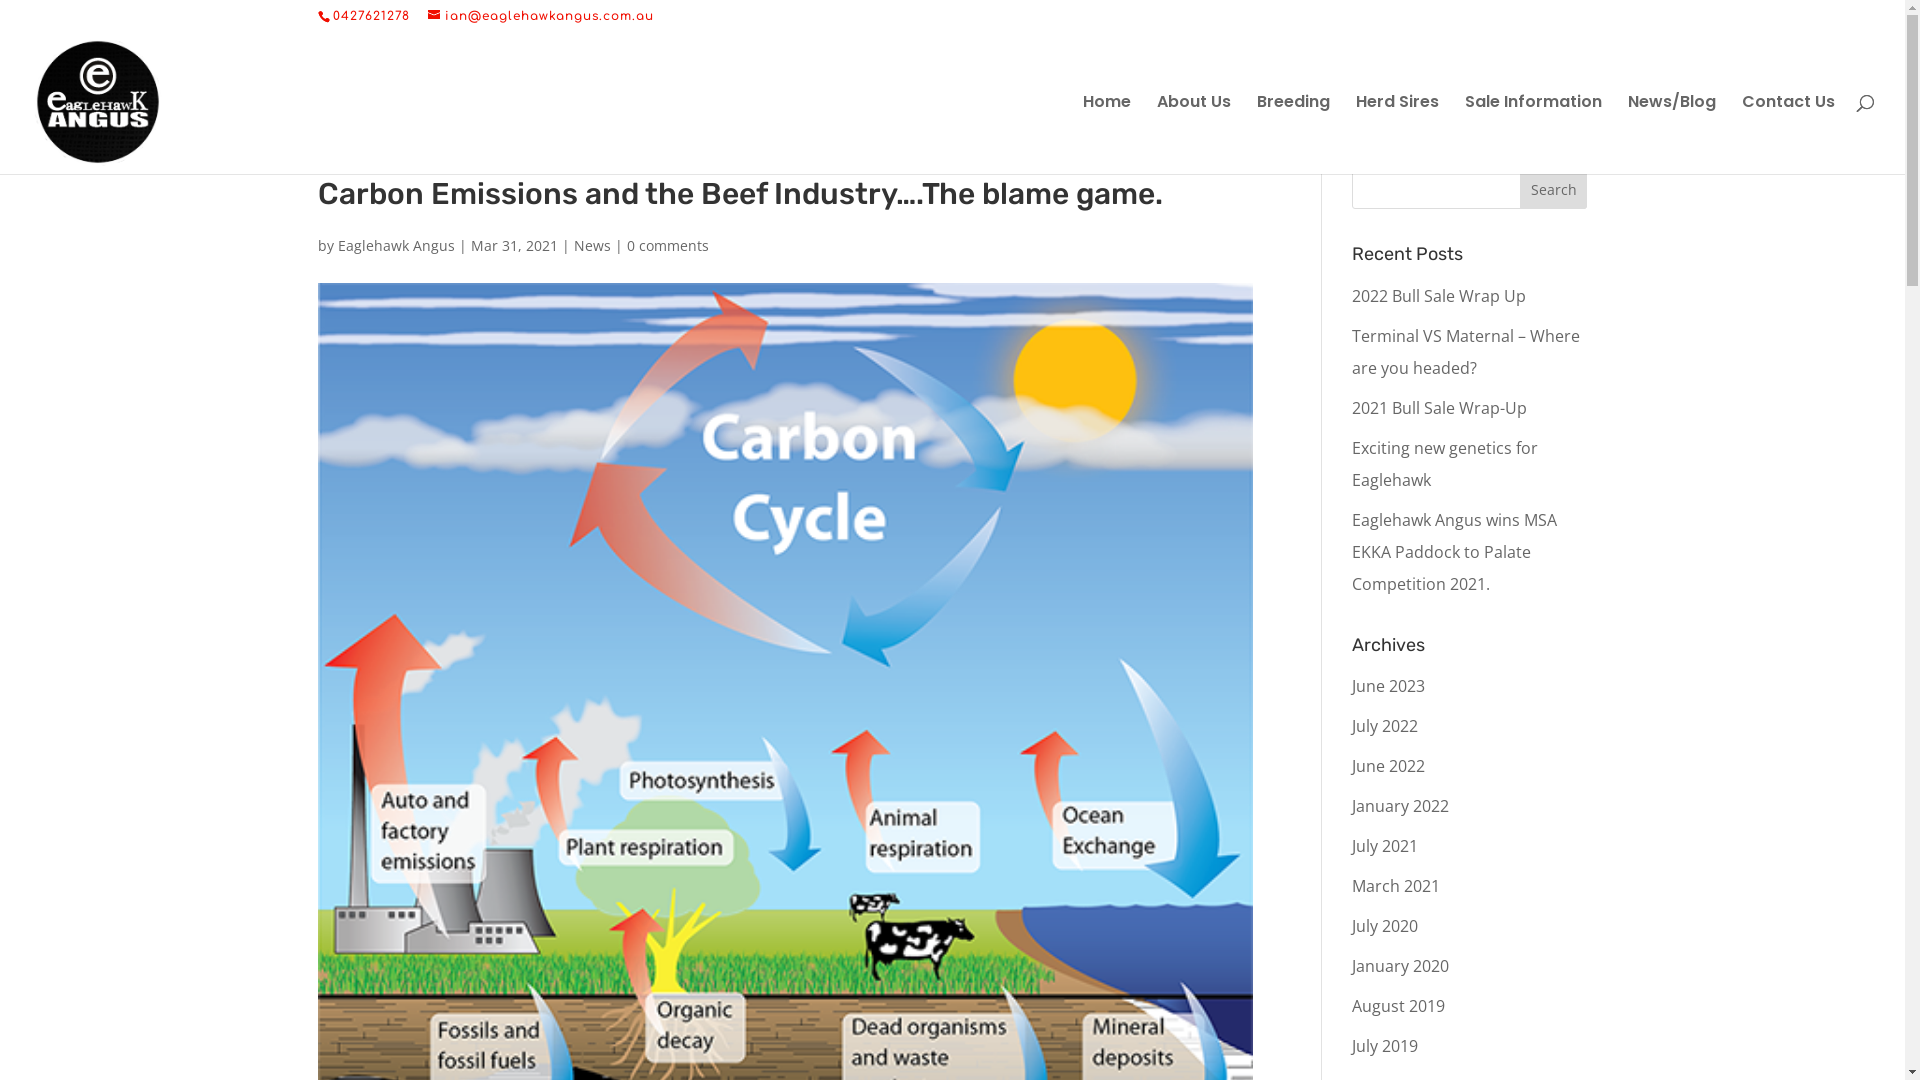 The height and width of the screenshot is (1080, 1920). I want to click on Search, so click(1554, 189).